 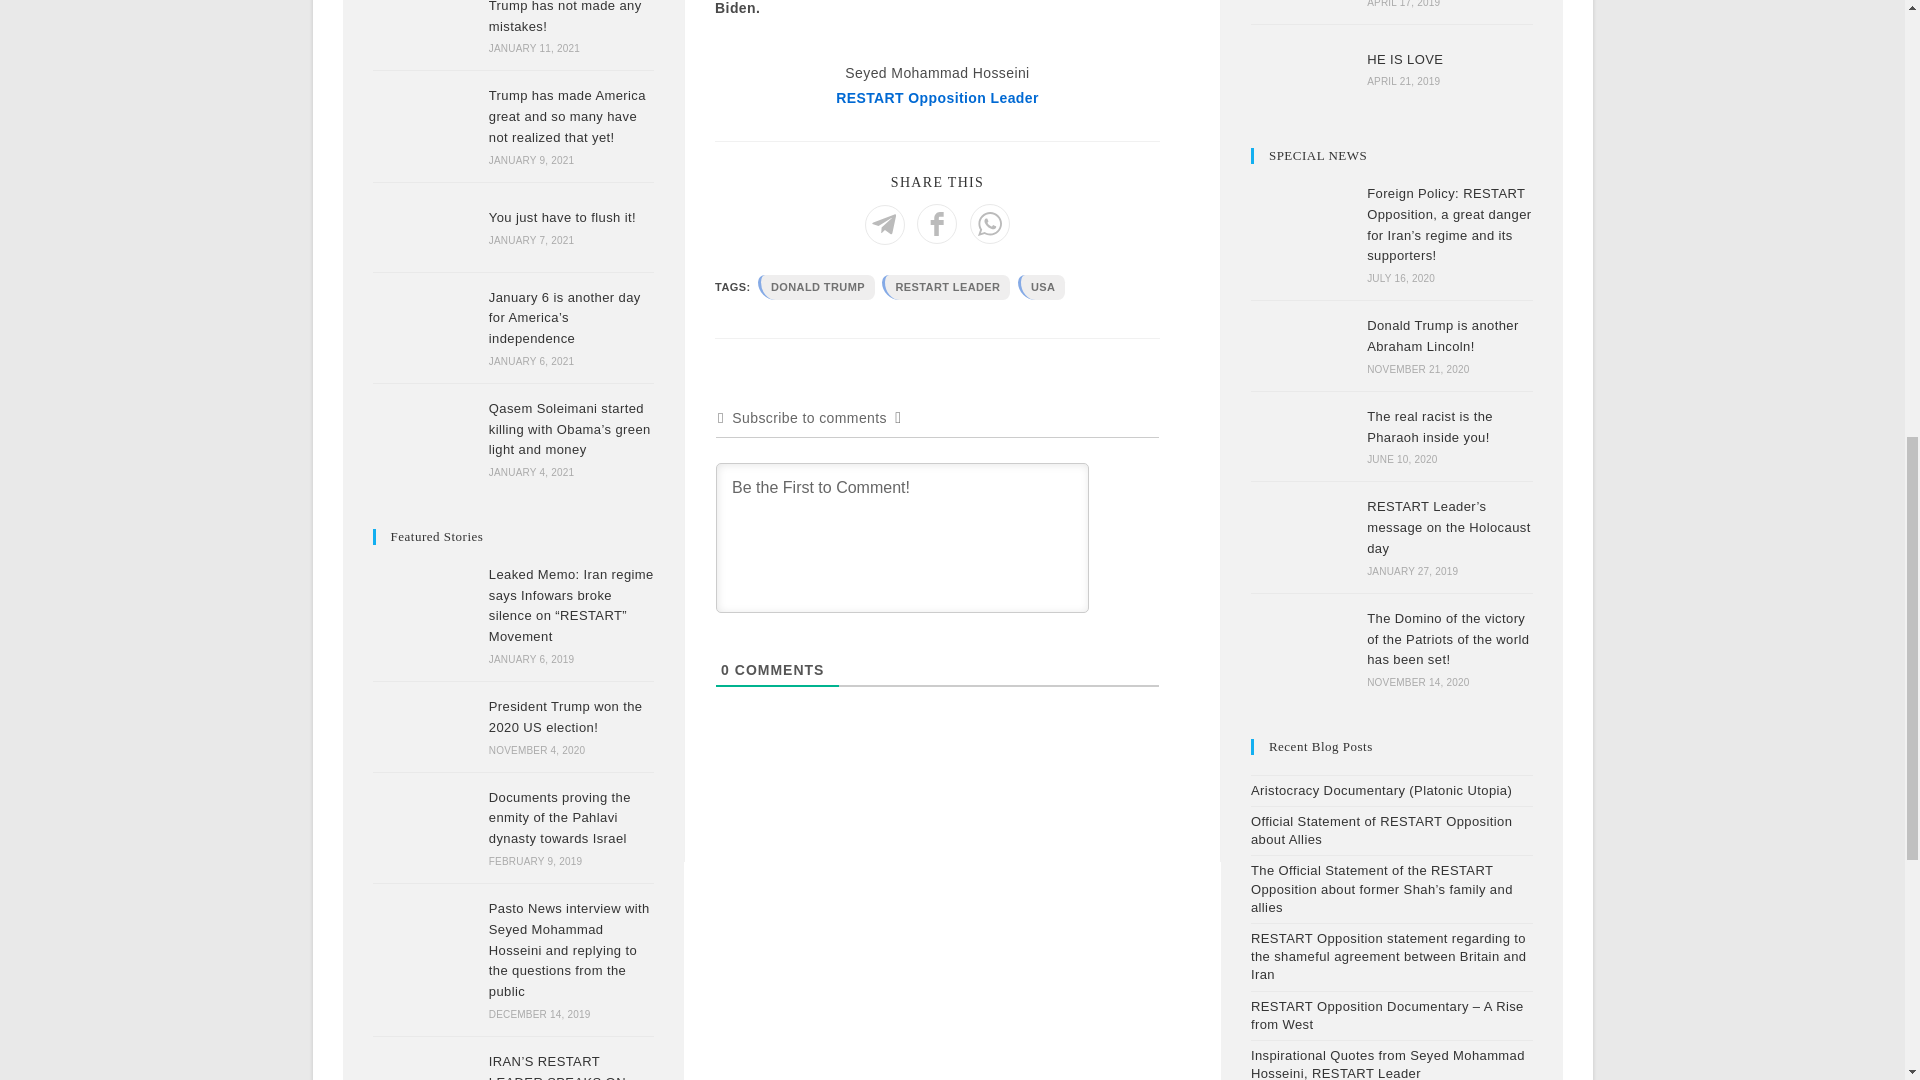 I want to click on You just have to flush it!, so click(x=424, y=227).